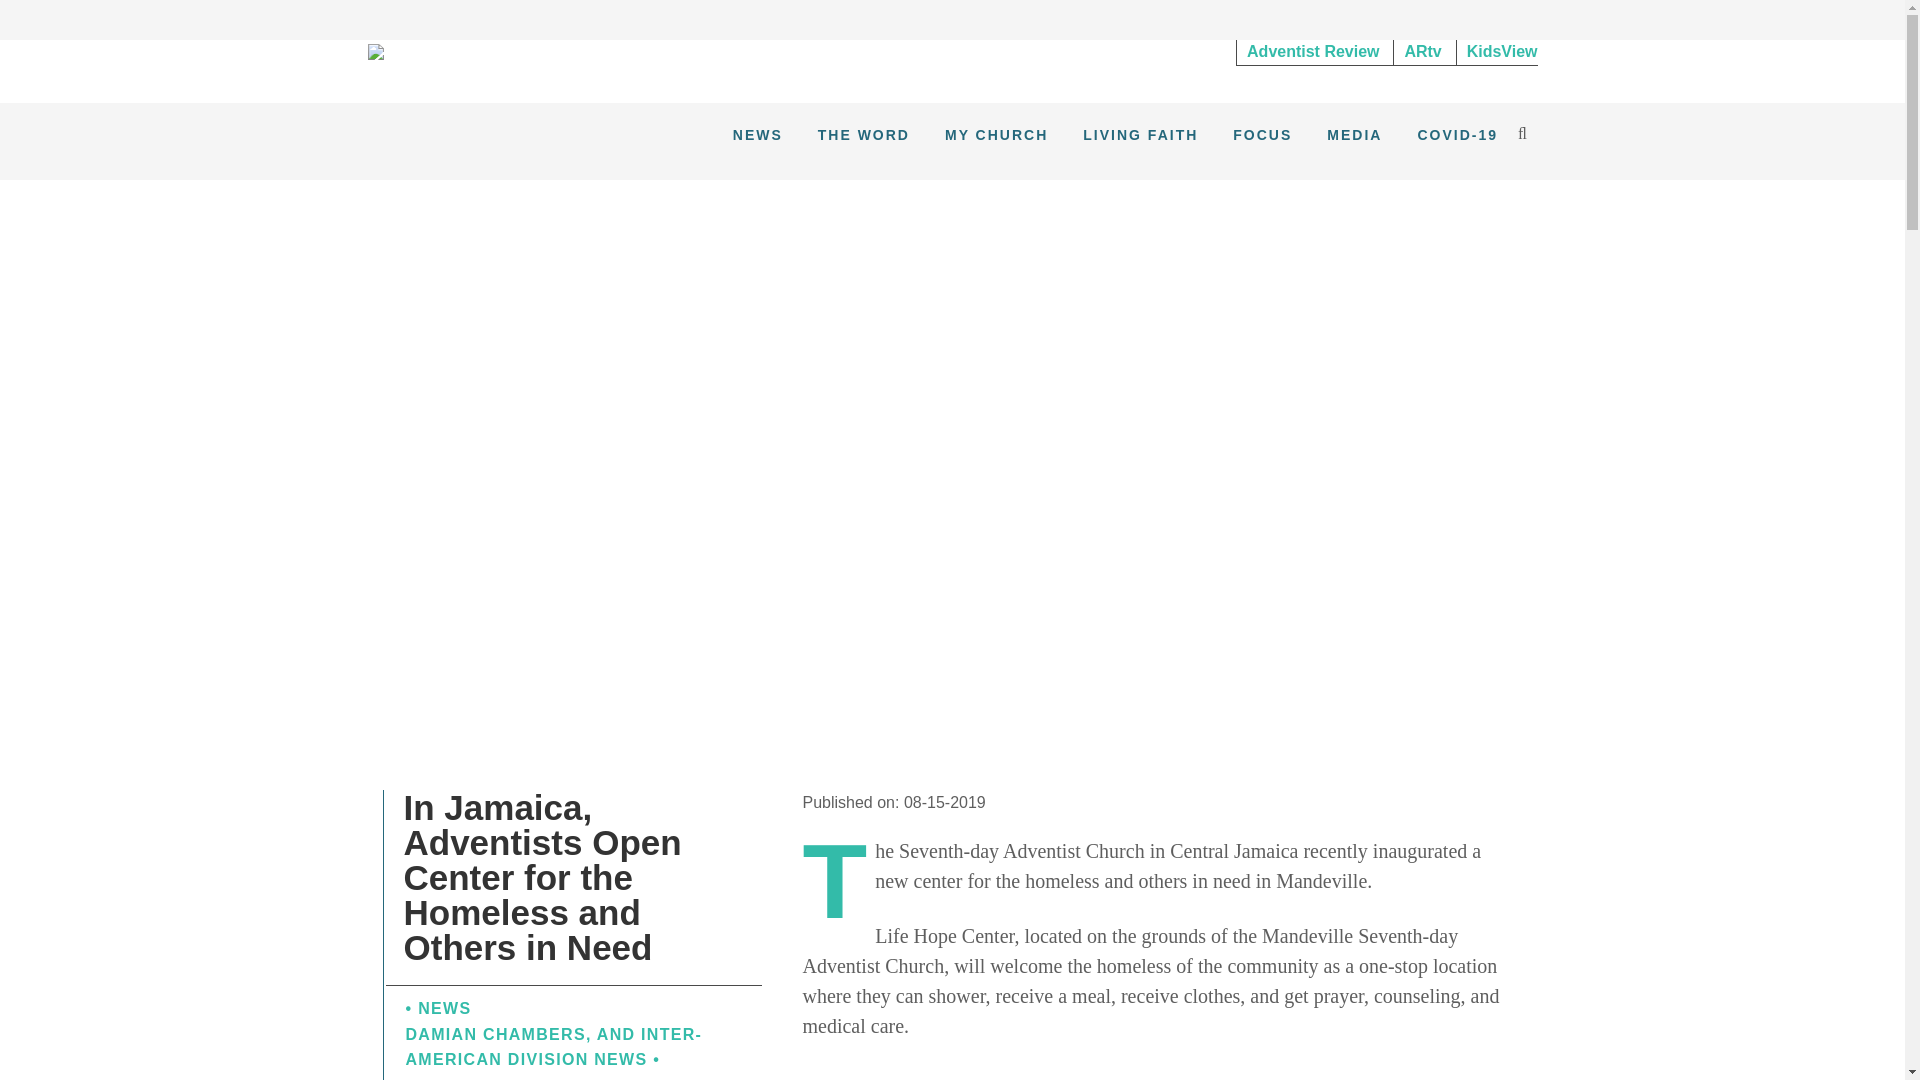 The image size is (1920, 1080). I want to click on MEDIA, so click(1354, 134).